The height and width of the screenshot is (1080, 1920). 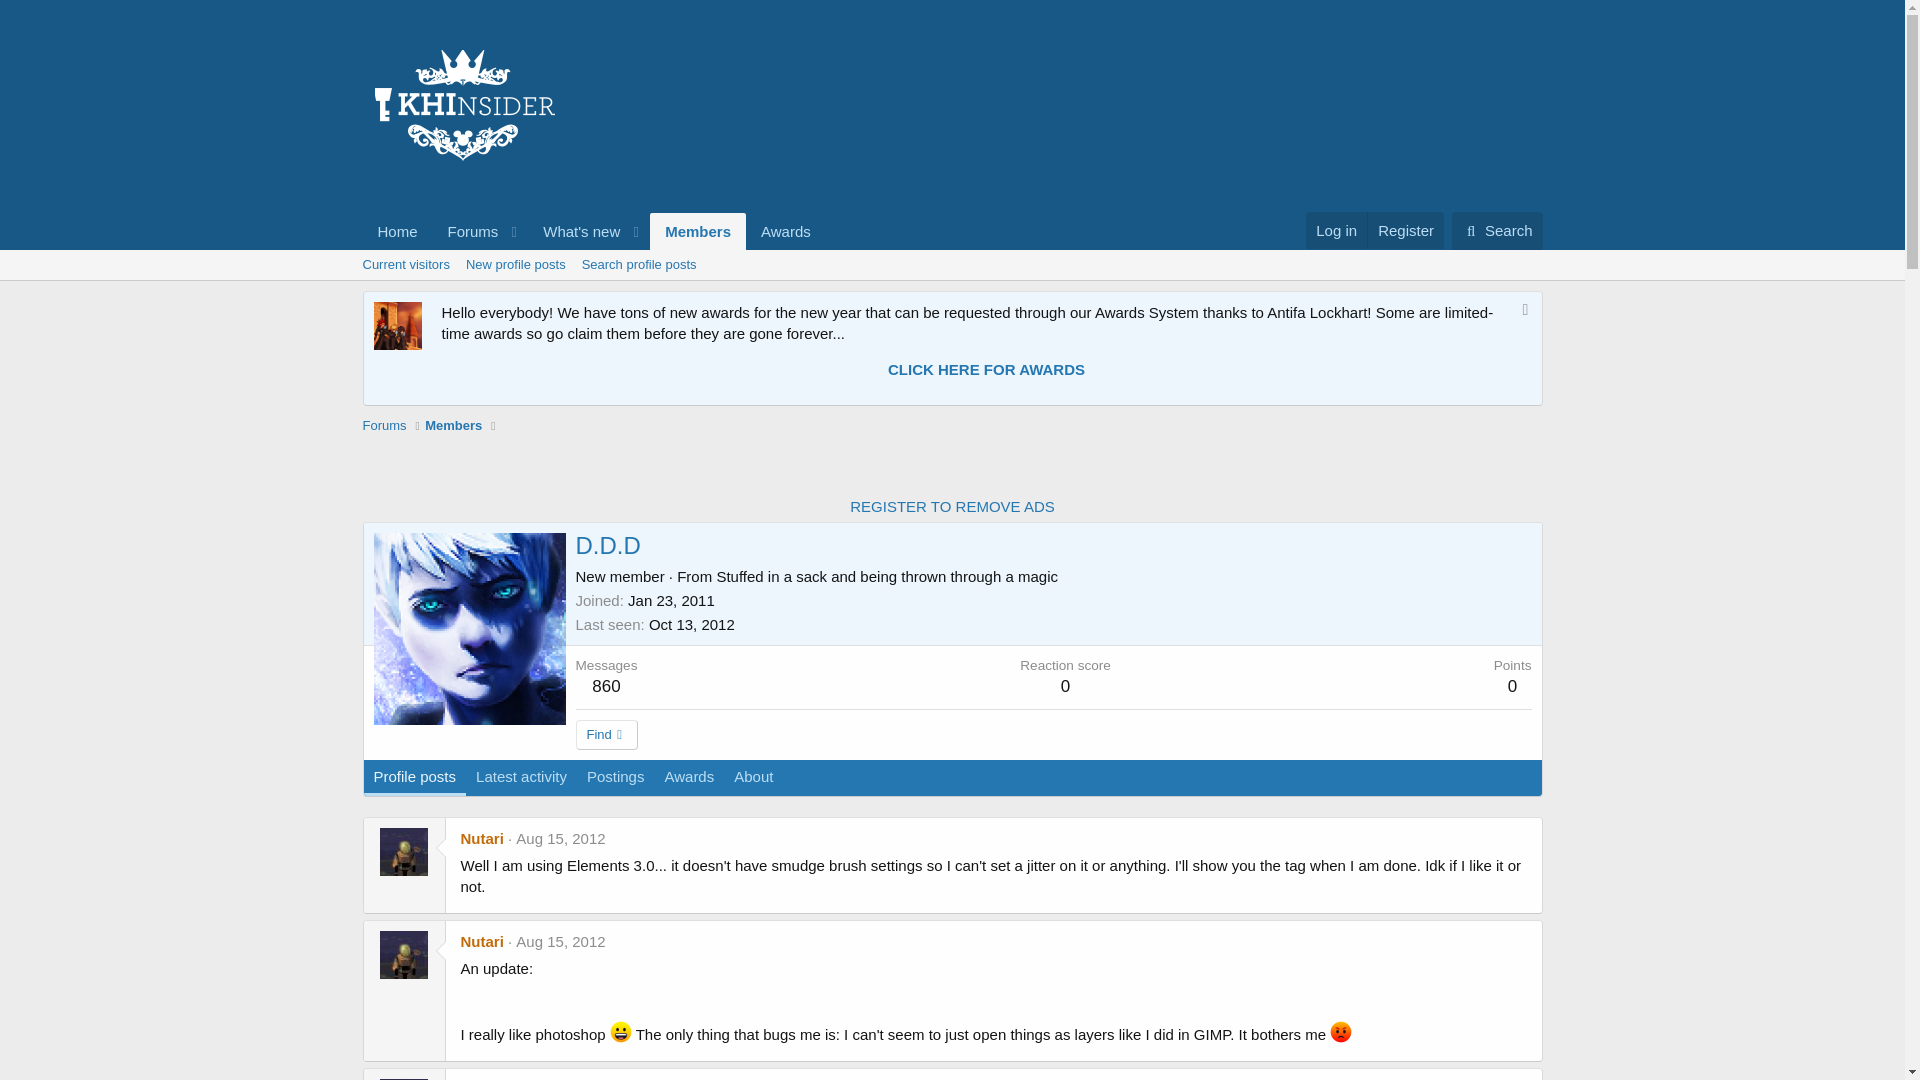 I want to click on Search, so click(x=1497, y=230).